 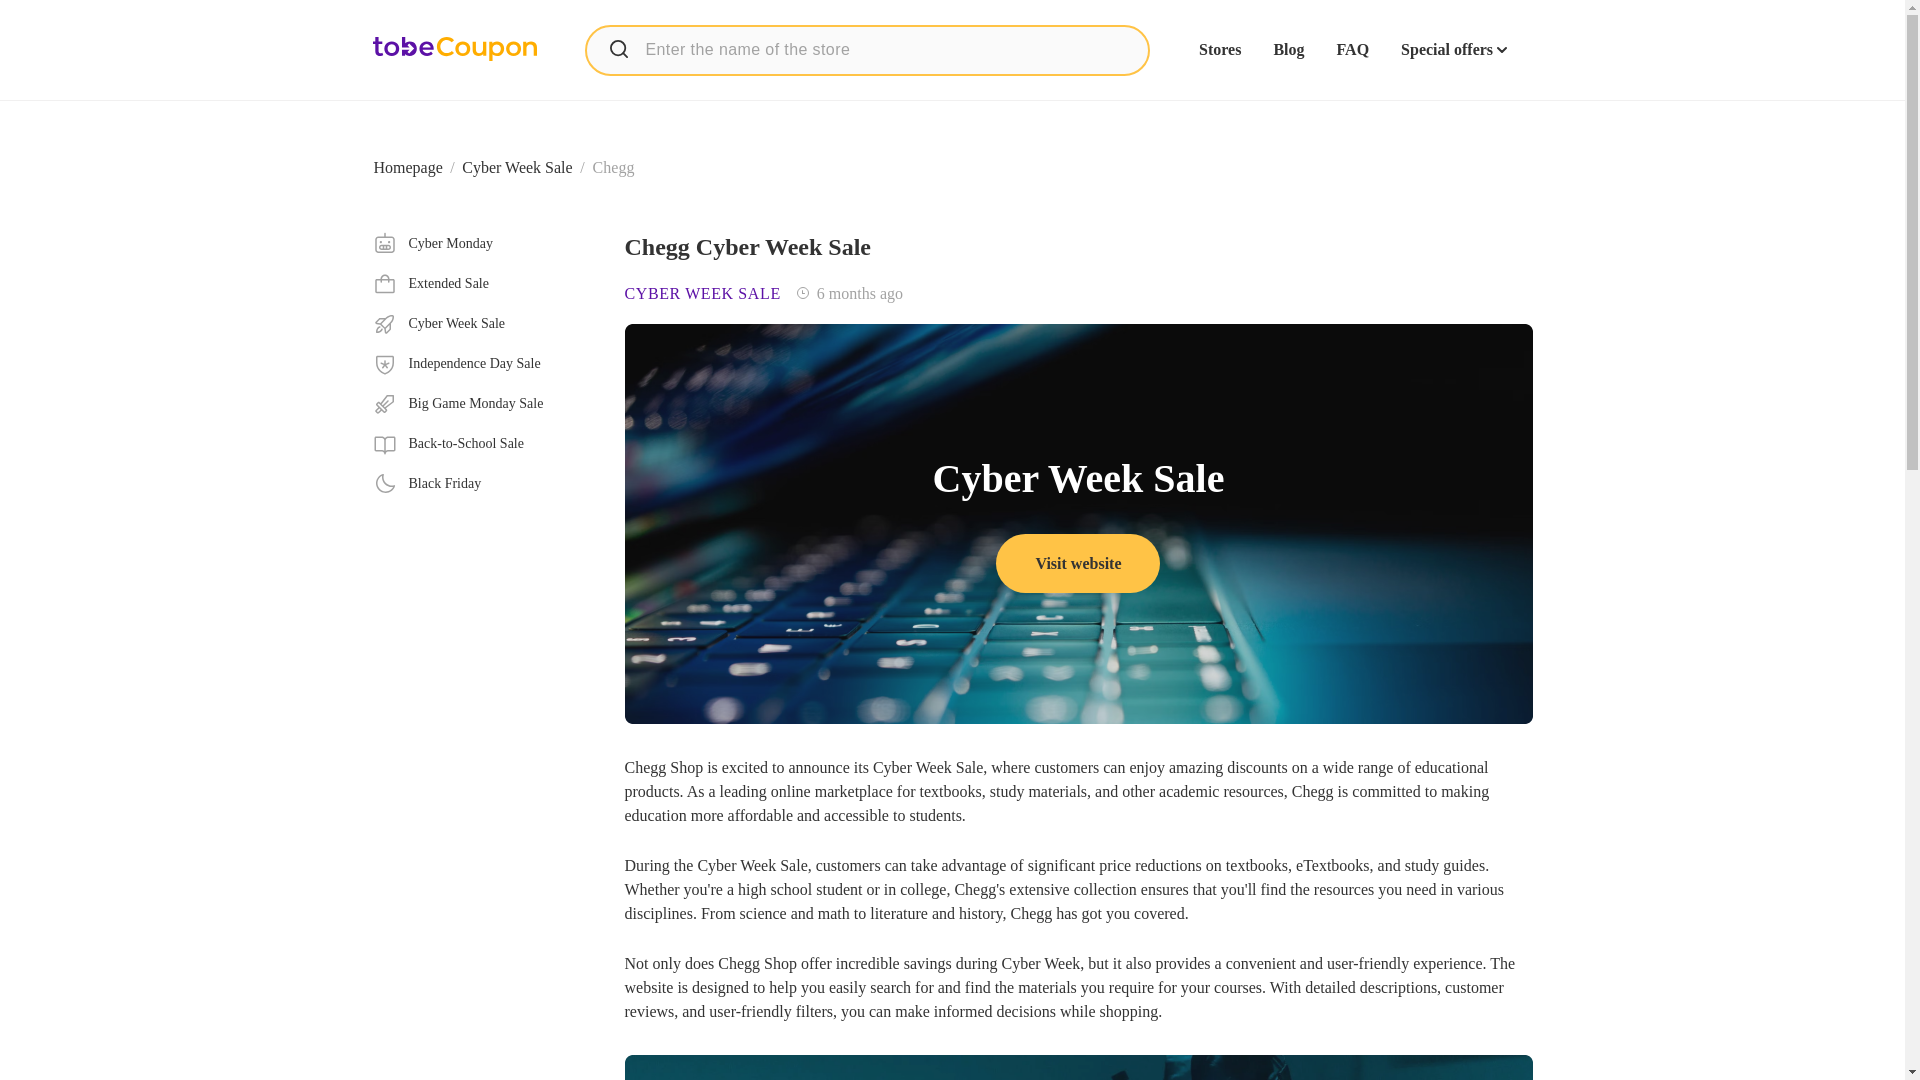 I want to click on Extended Sale, so click(x=482, y=284).